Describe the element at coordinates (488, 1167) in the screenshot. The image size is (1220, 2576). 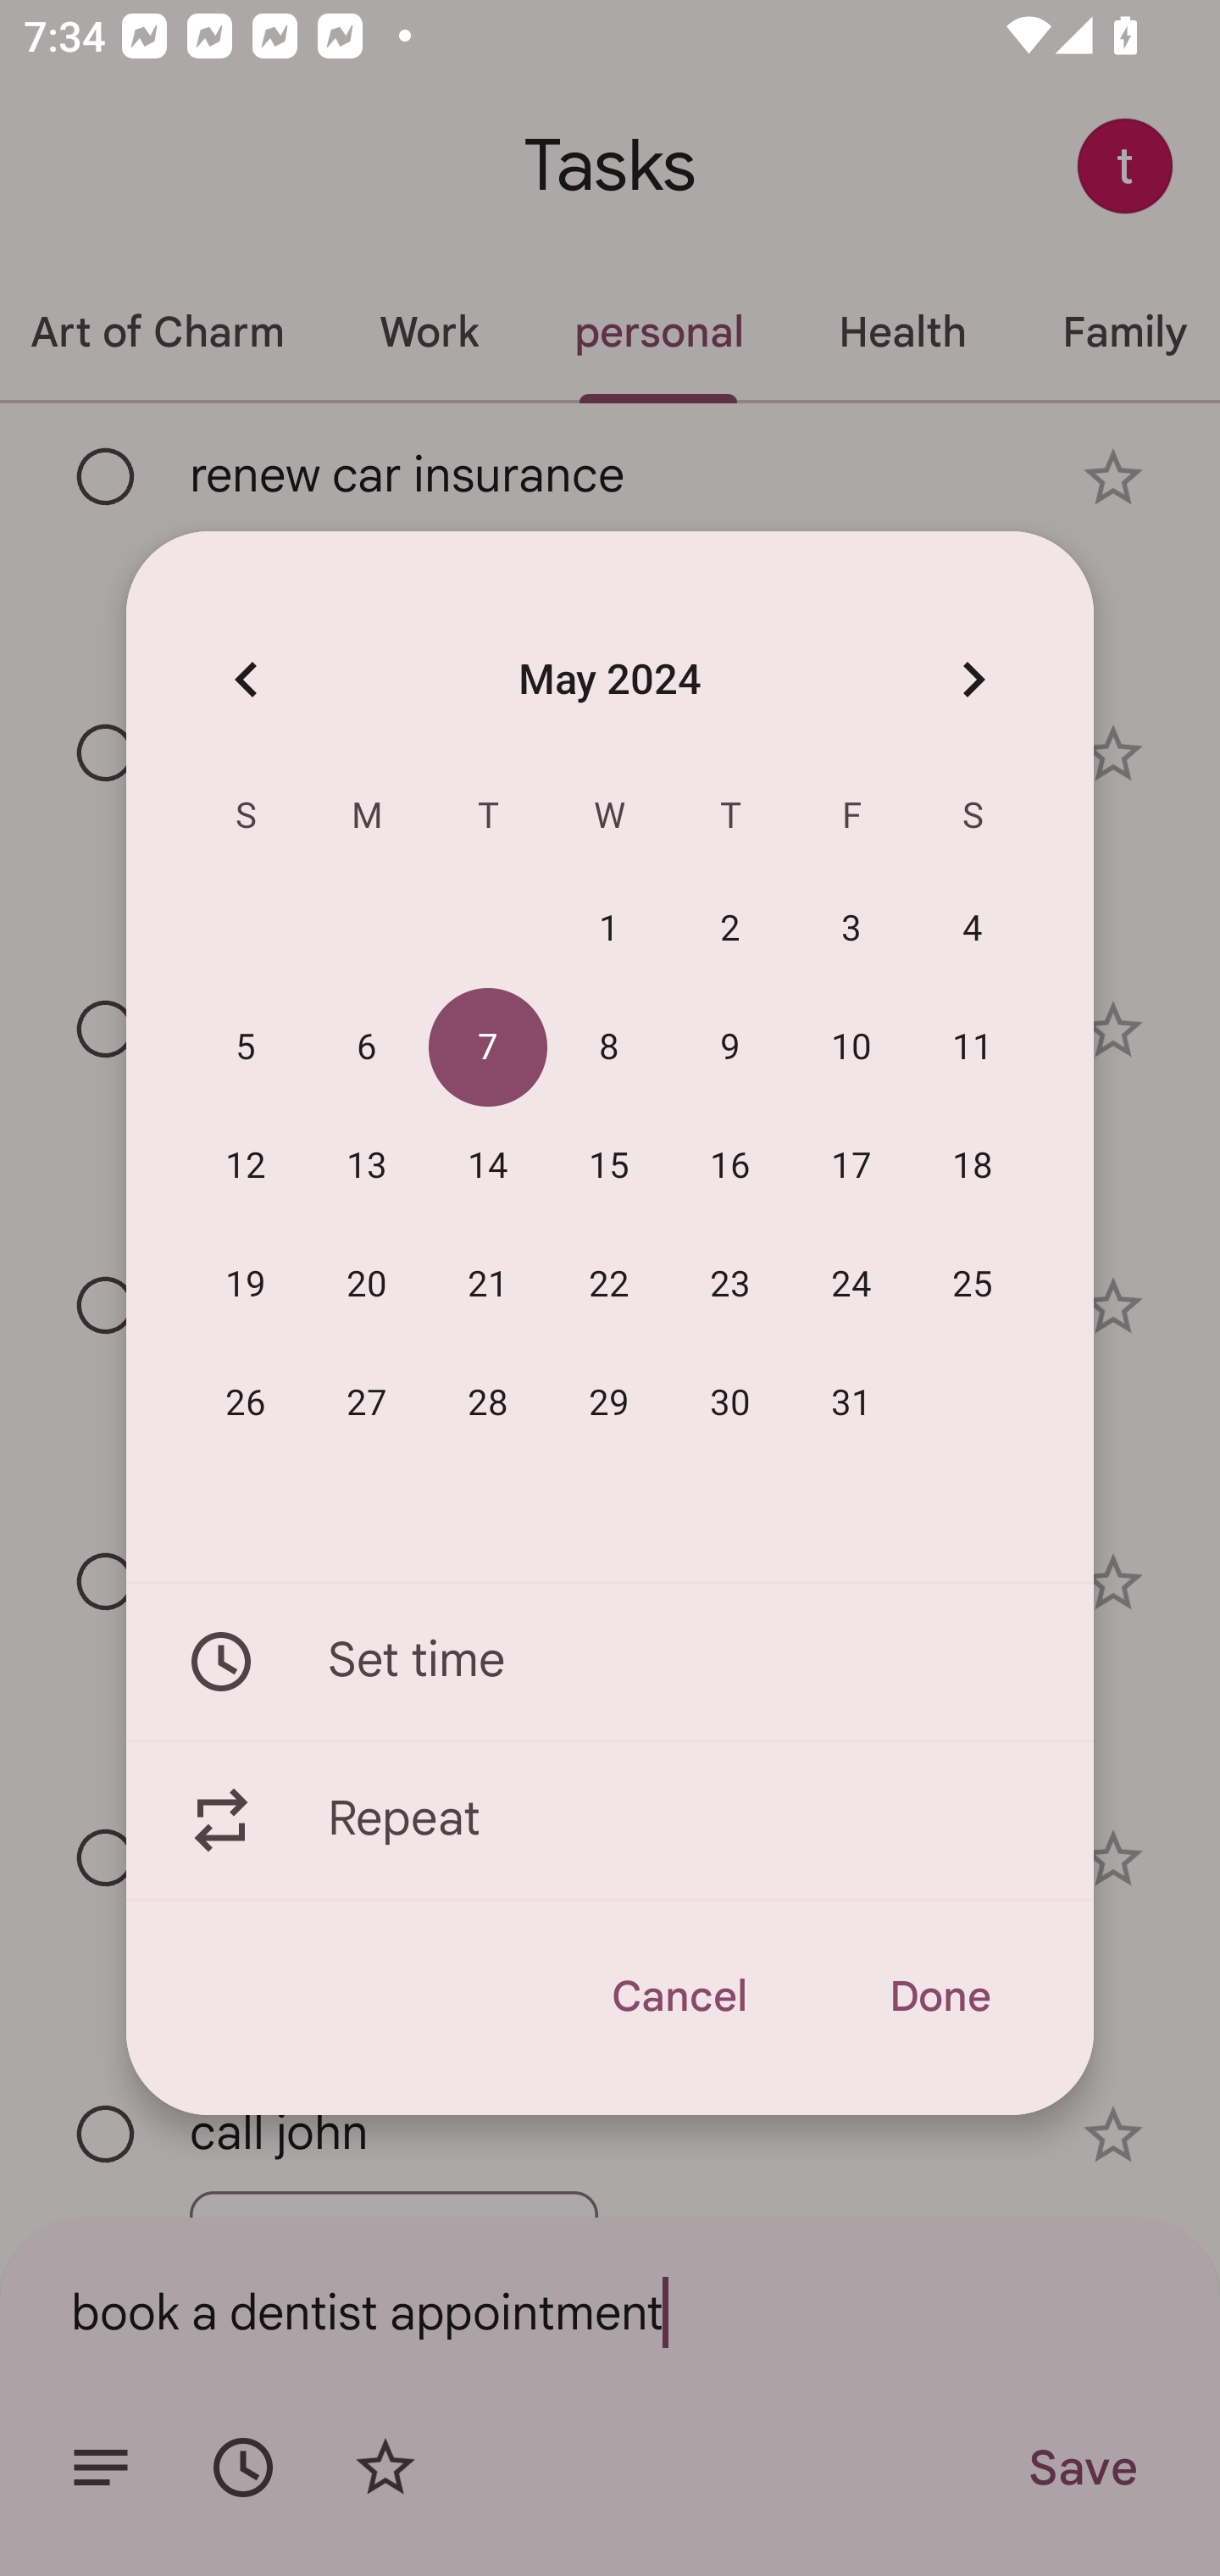
I see `14 14 May 2024` at that location.